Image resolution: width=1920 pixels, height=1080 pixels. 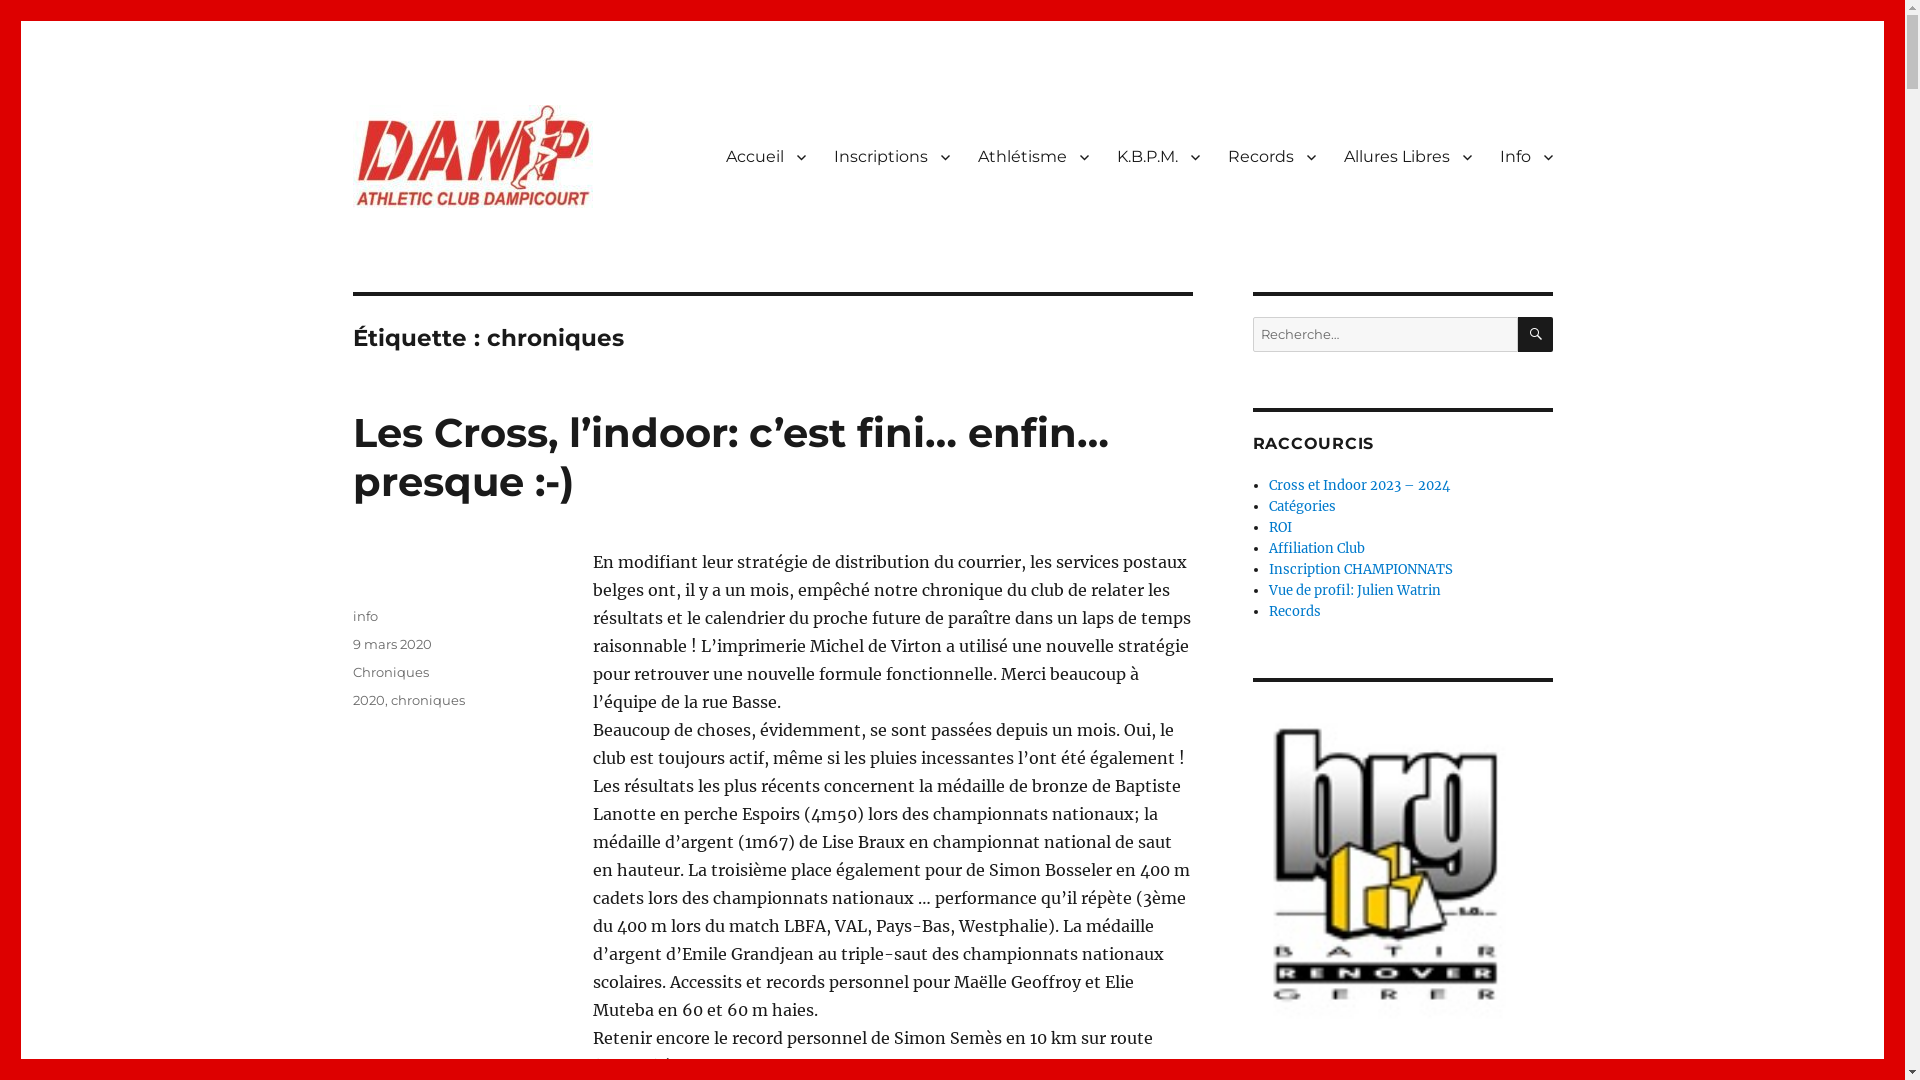 I want to click on ROI, so click(x=1280, y=528).